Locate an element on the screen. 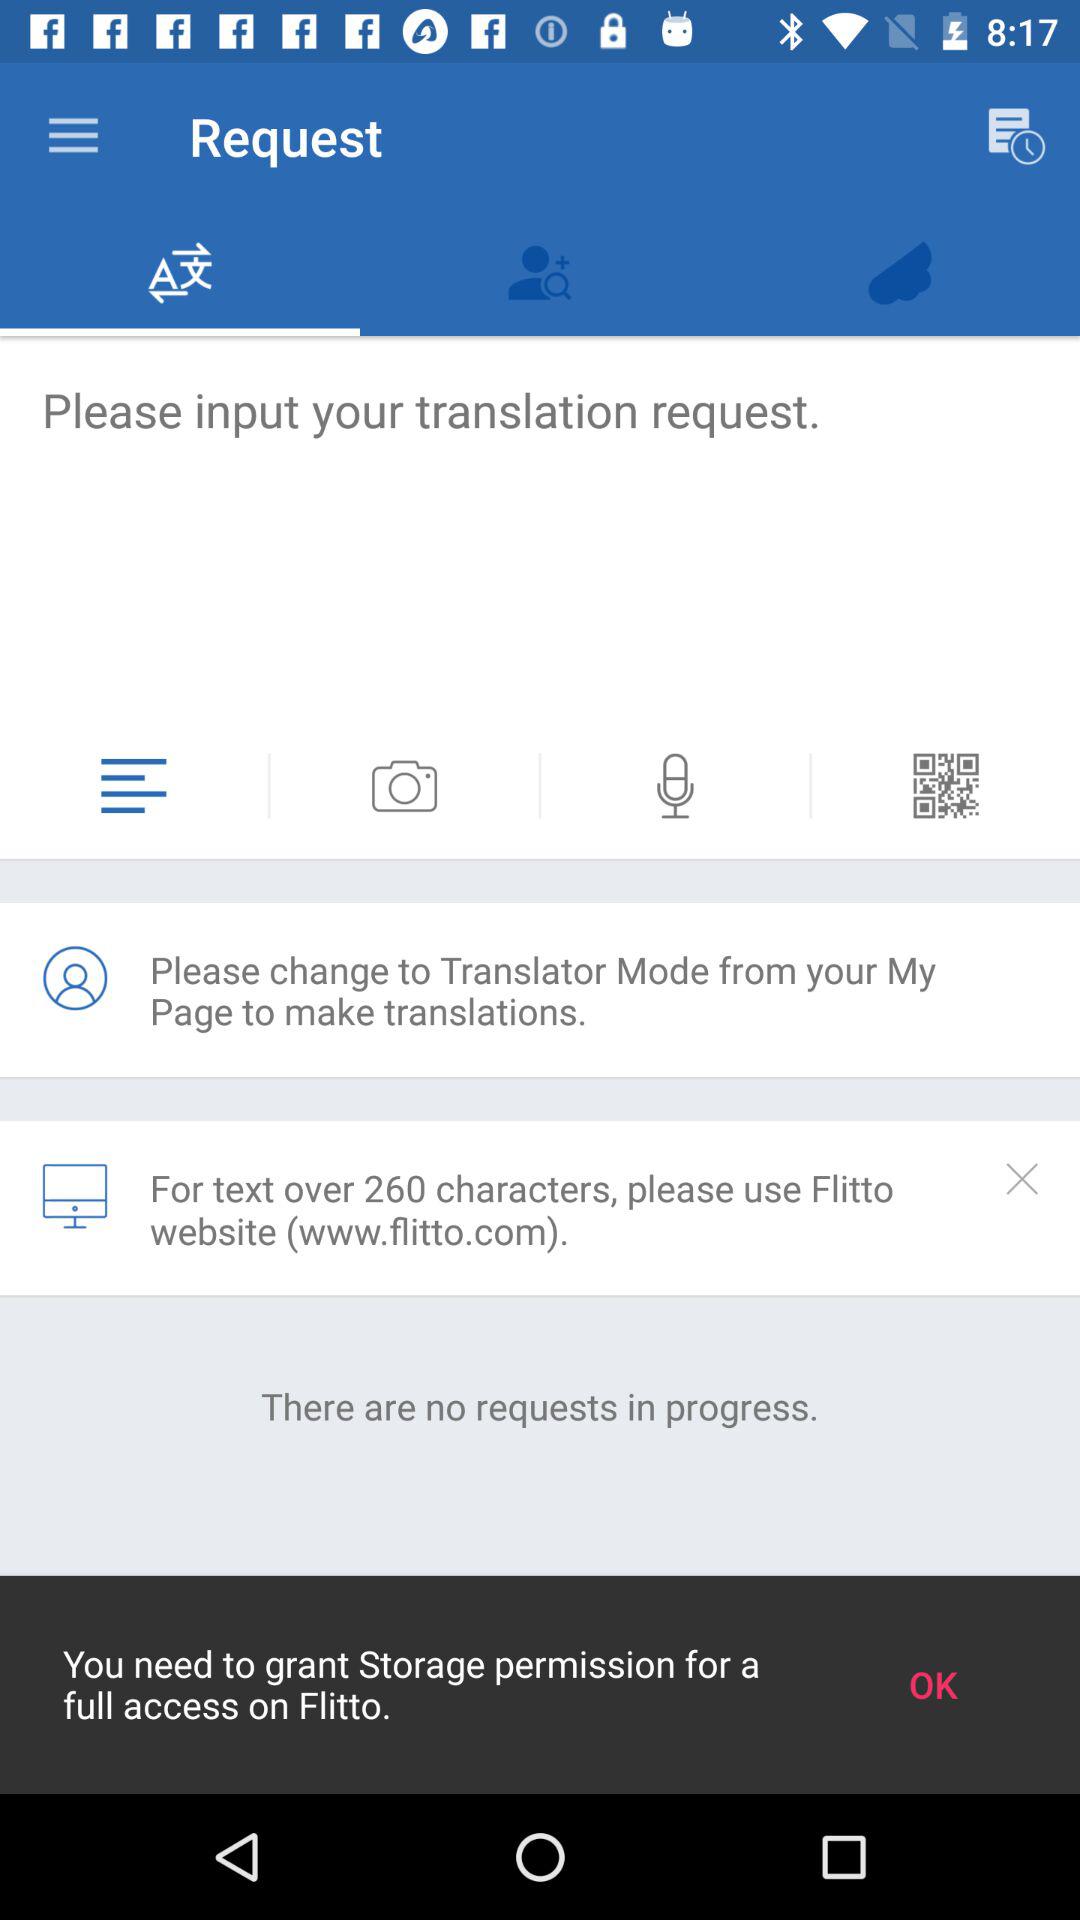 The width and height of the screenshot is (1080, 1920). close or hide the selected section is located at coordinates (1022, 1178).